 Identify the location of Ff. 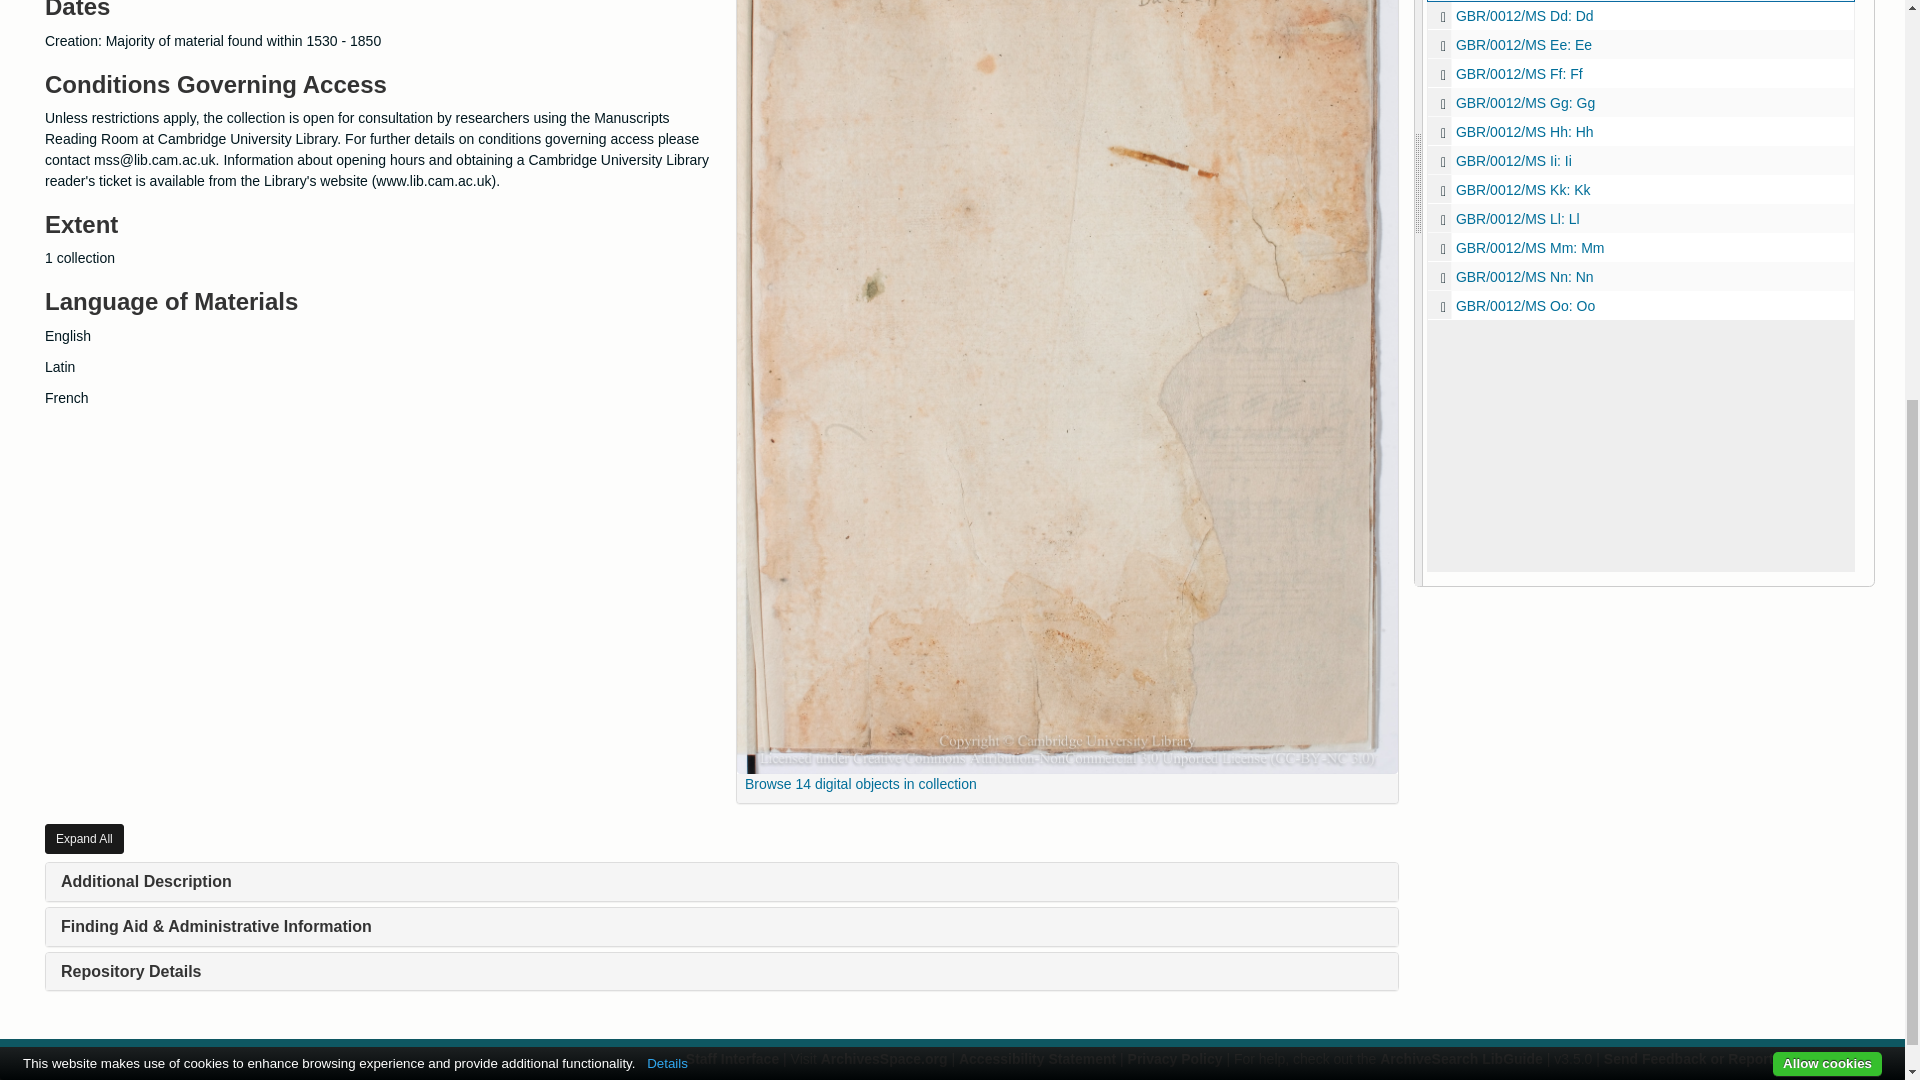
(1442, 74).